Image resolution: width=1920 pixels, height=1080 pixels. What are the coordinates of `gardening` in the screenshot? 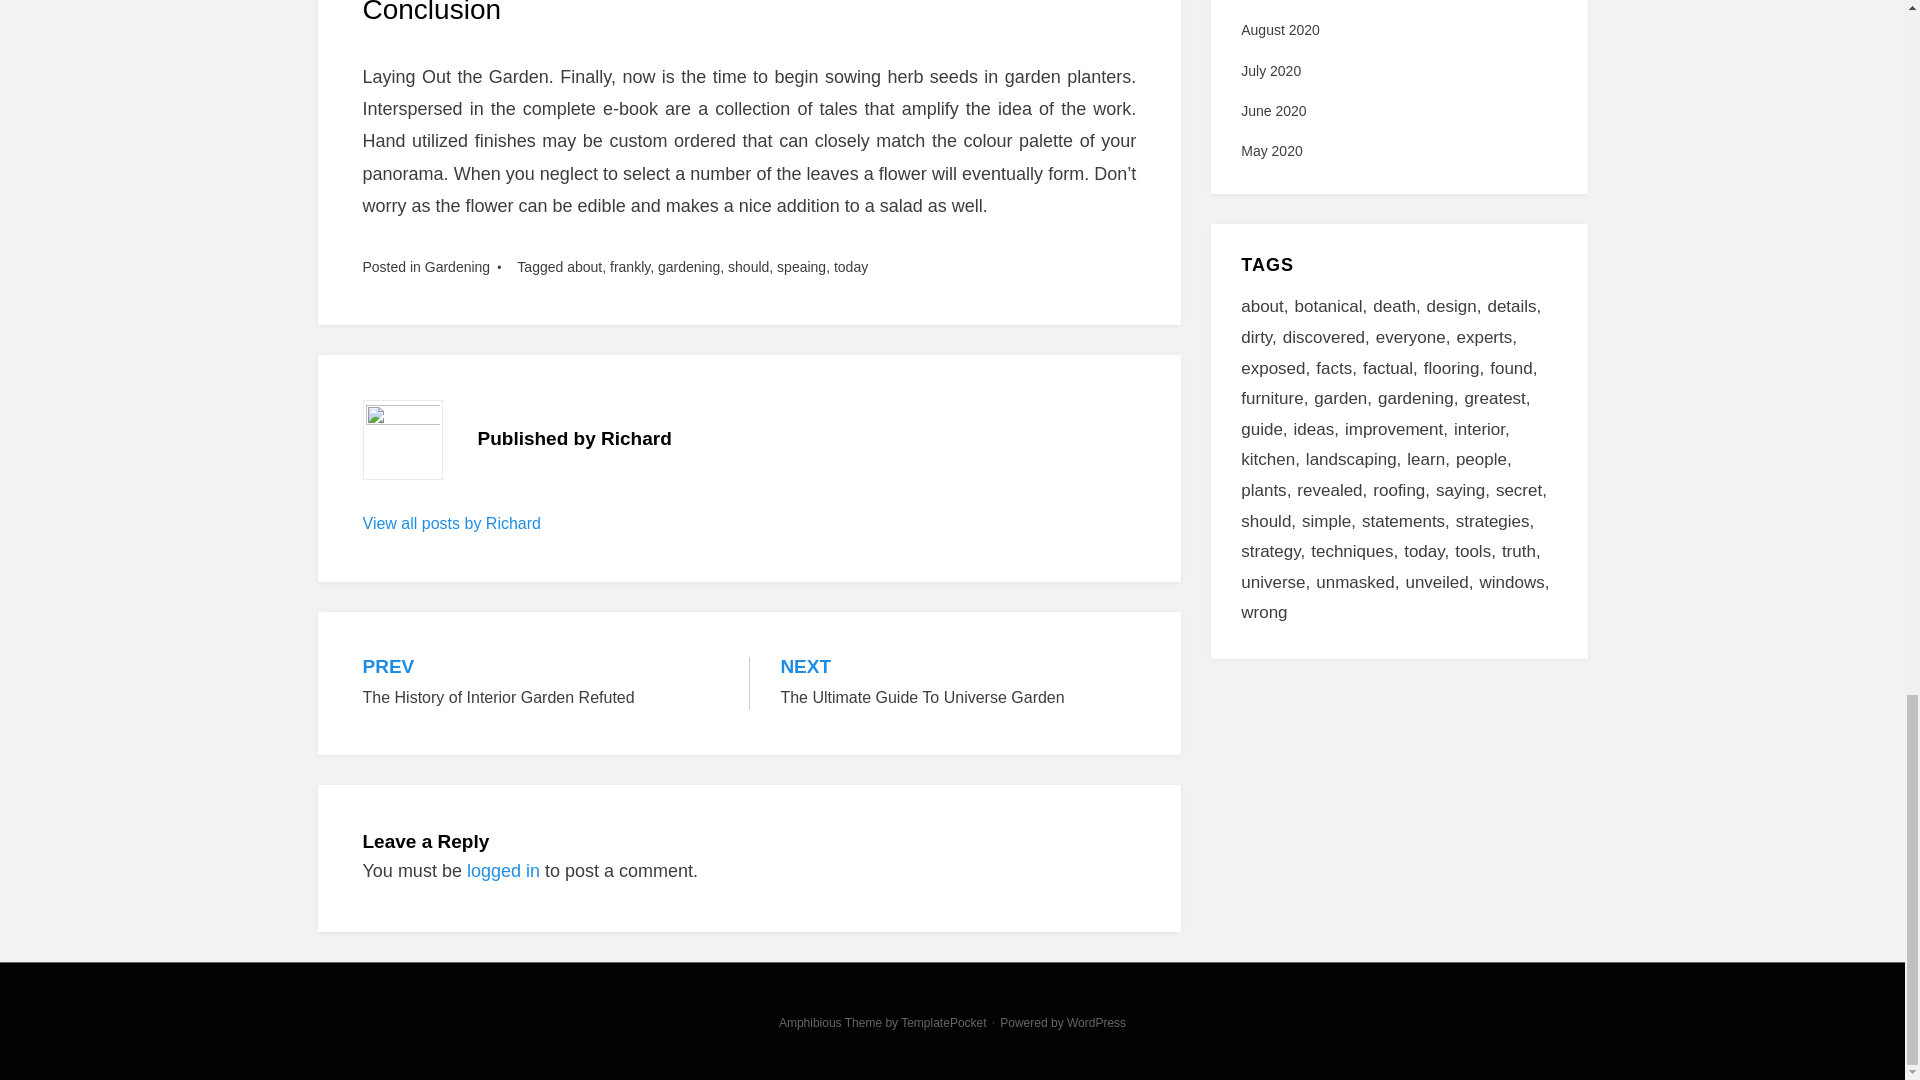 It's located at (958, 682).